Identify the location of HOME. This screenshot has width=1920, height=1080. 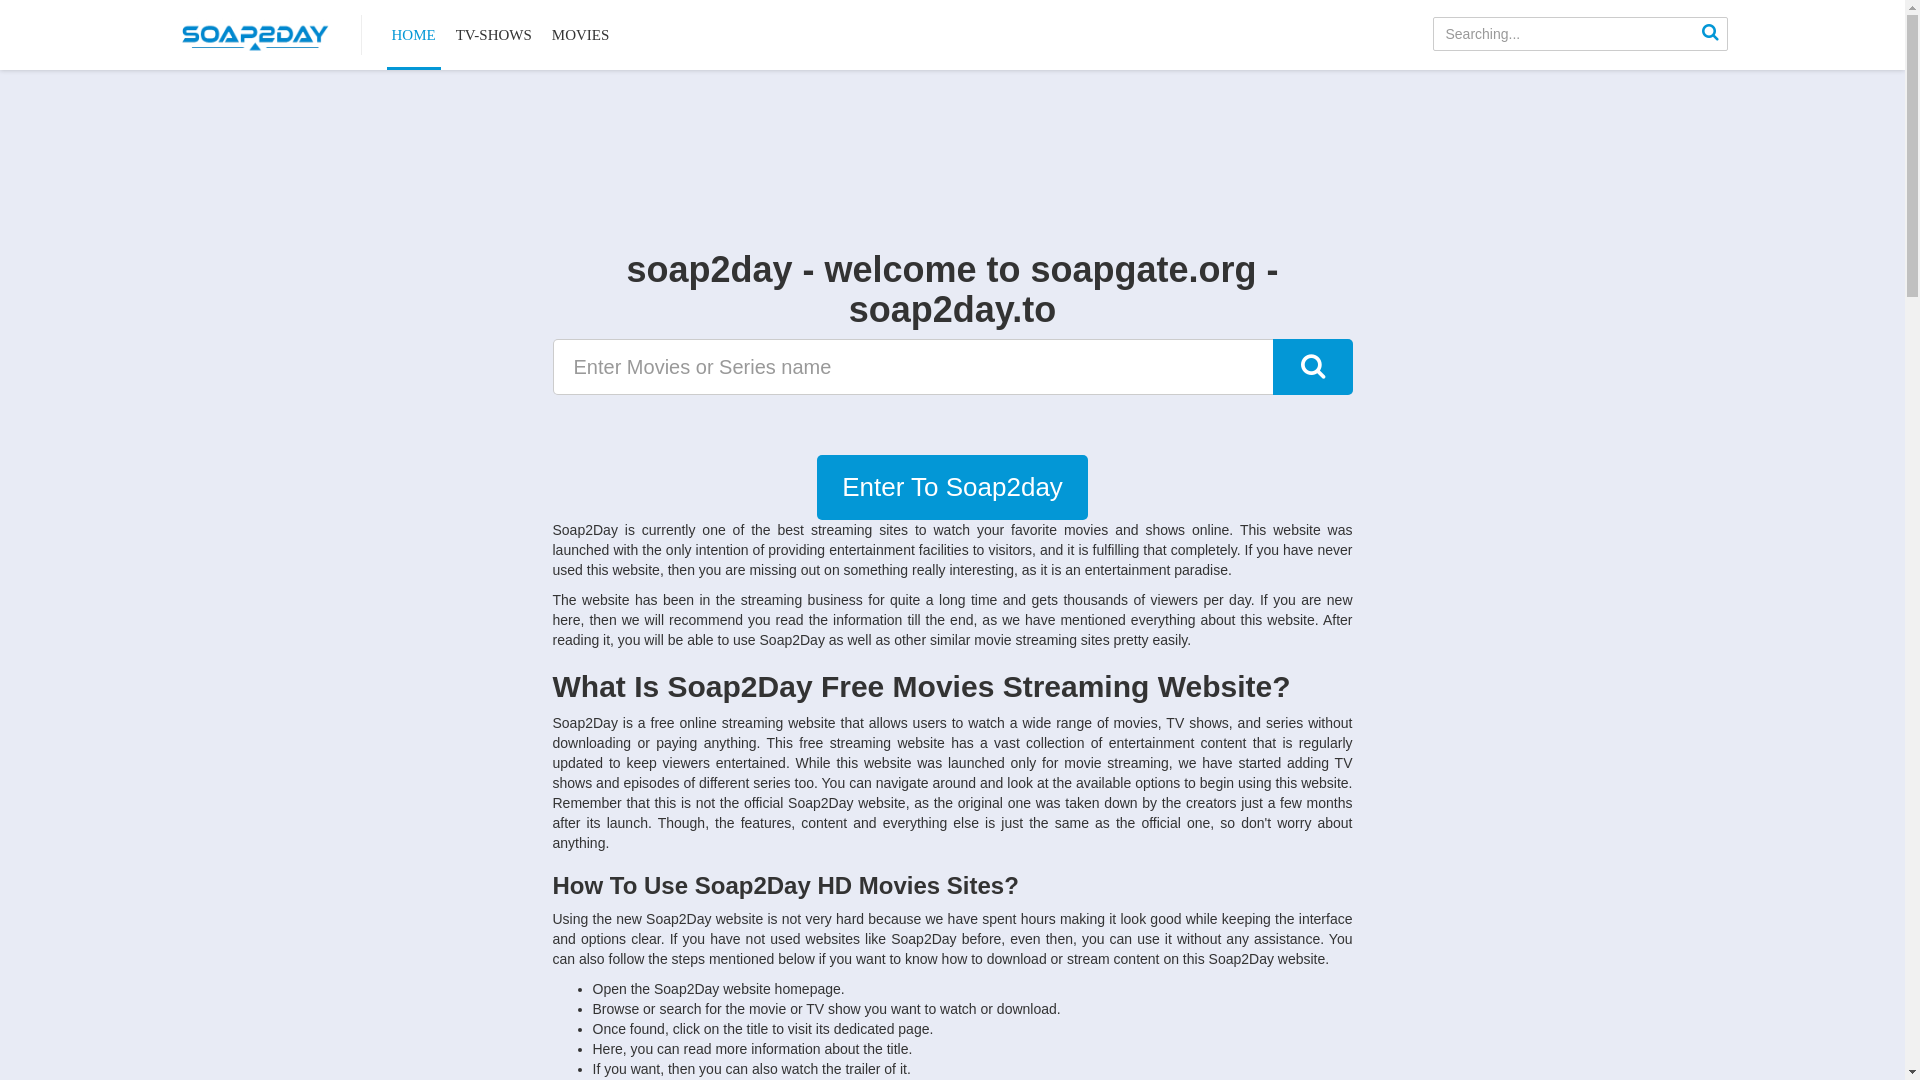
(413, 35).